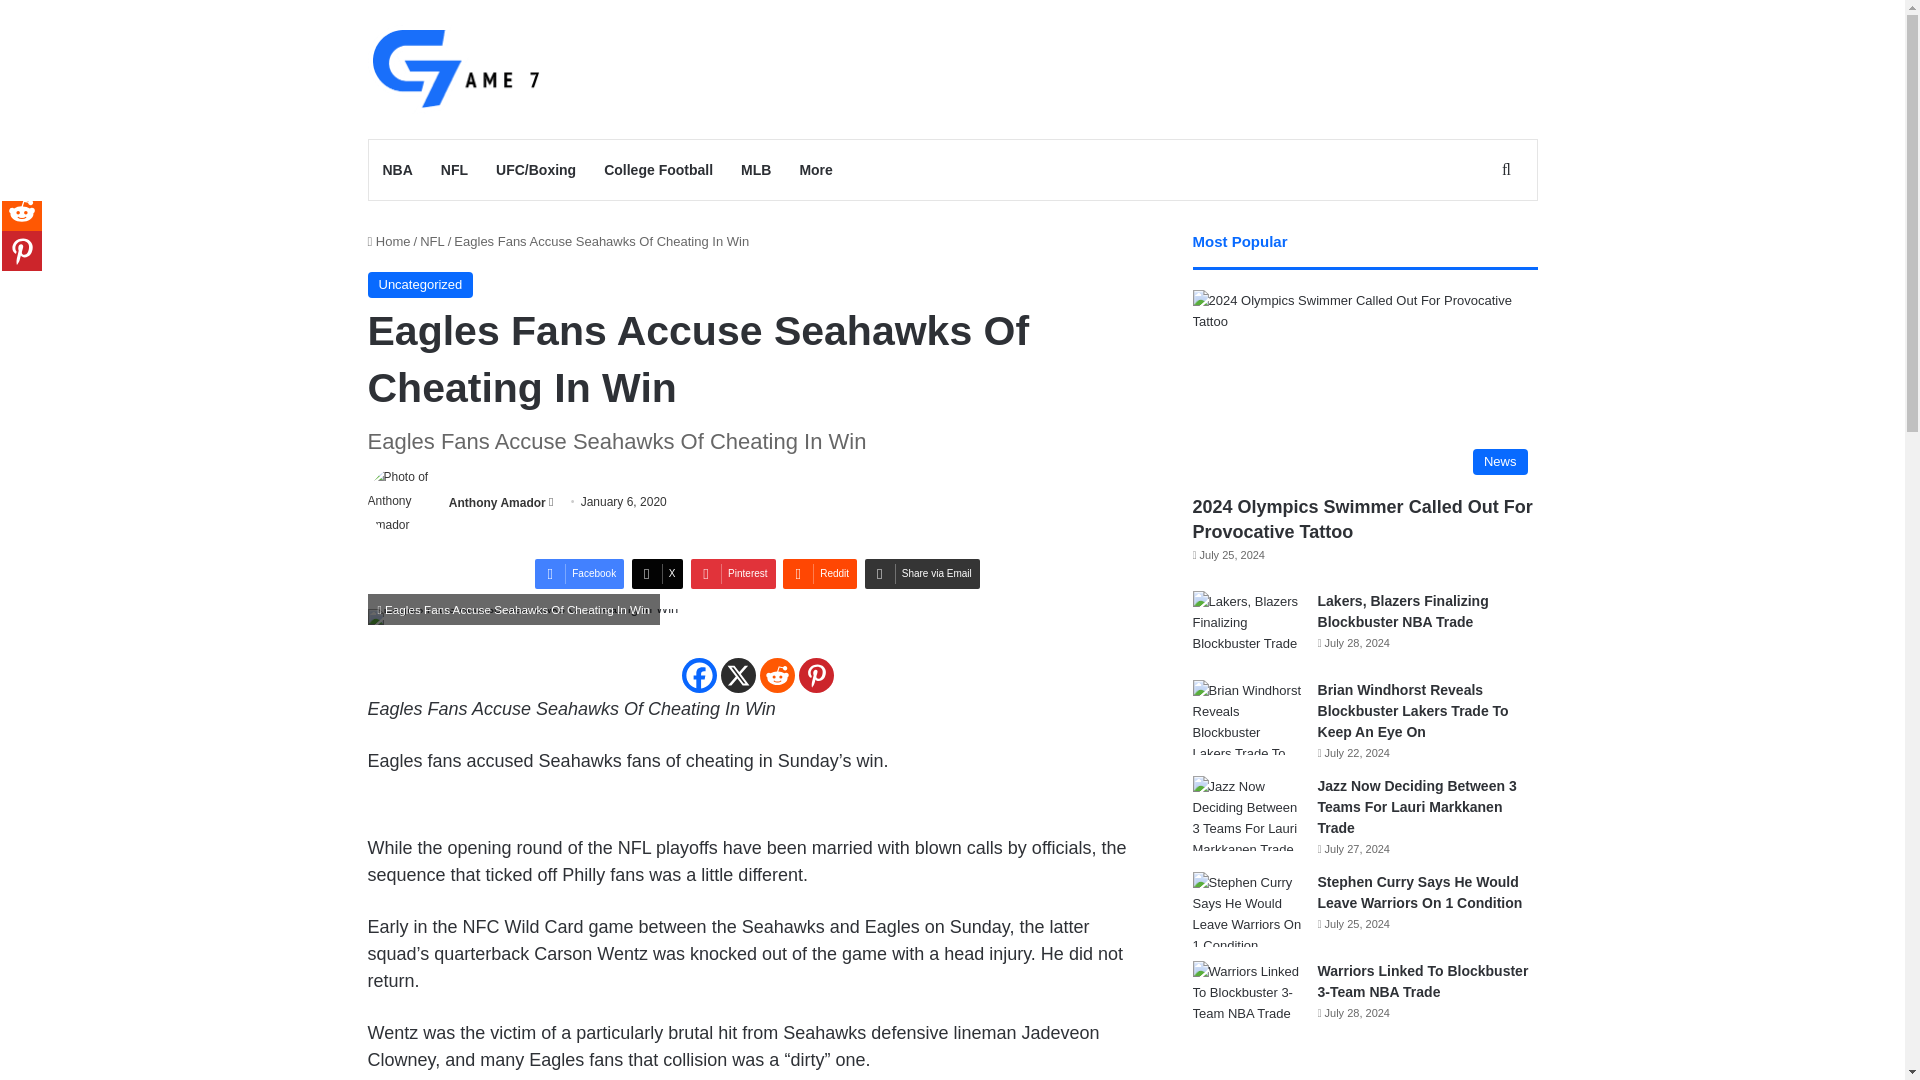  What do you see at coordinates (816, 675) in the screenshot?
I see `Pinterest` at bounding box center [816, 675].